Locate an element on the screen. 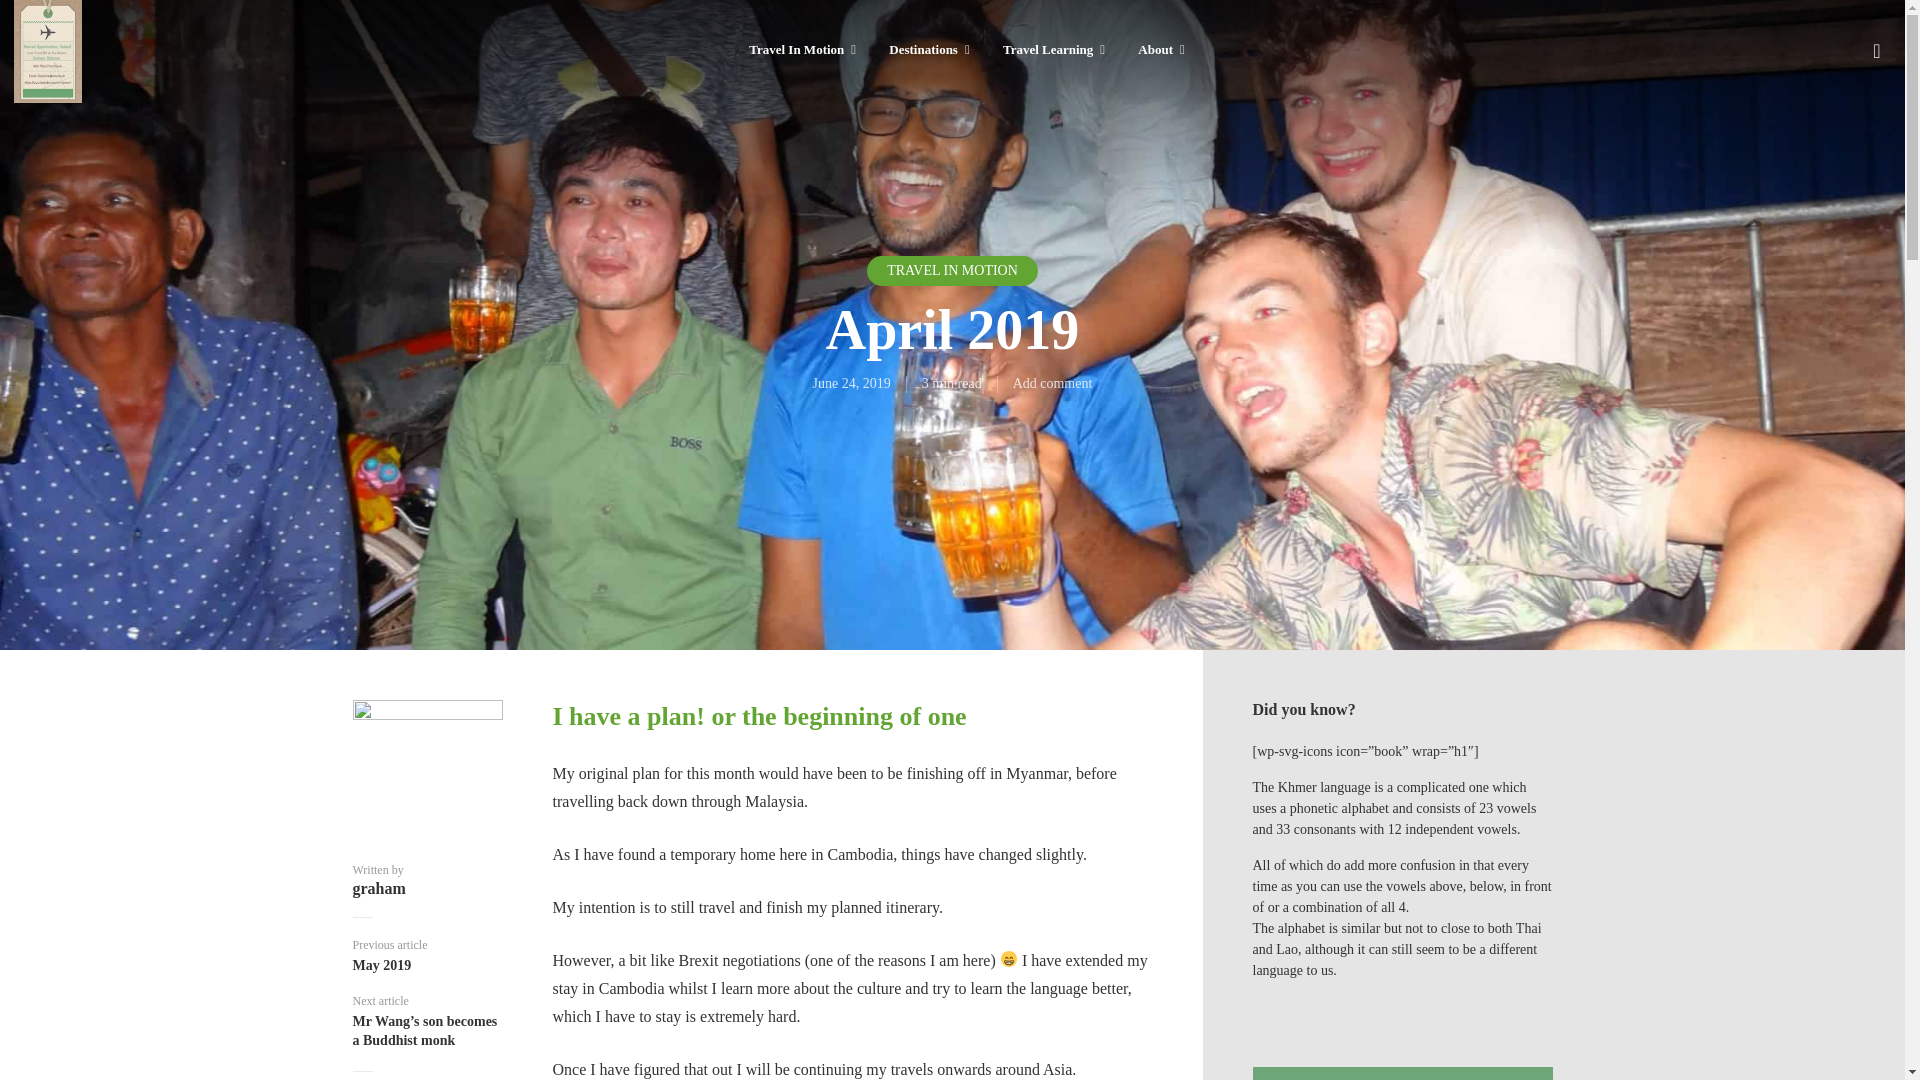 This screenshot has width=1920, height=1080. Travel In Motion is located at coordinates (802, 50).